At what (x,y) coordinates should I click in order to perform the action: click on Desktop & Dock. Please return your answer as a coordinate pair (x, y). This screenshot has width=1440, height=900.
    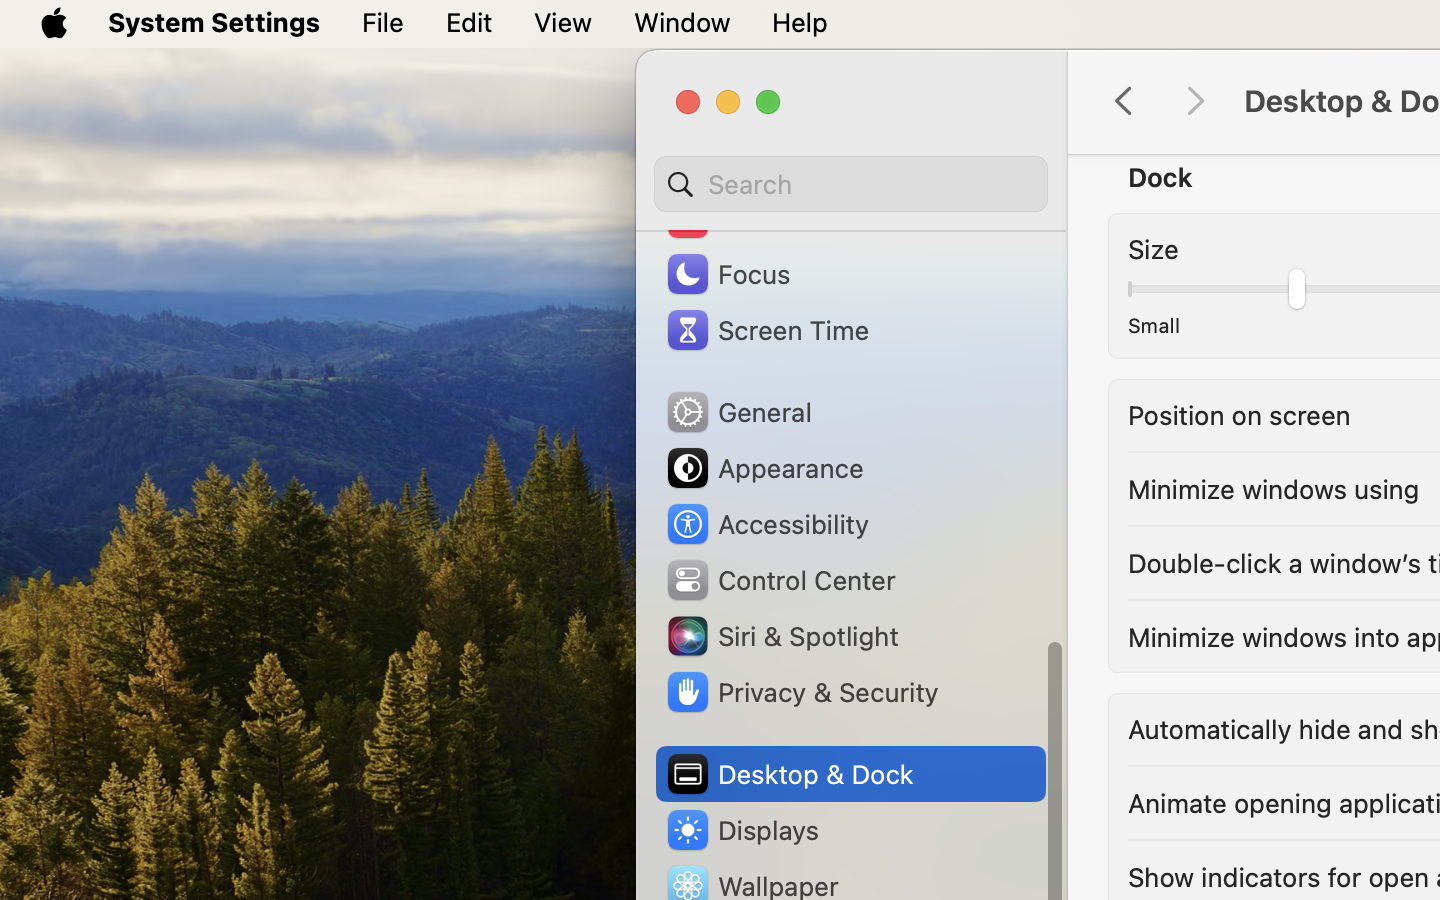
    Looking at the image, I should click on (789, 774).